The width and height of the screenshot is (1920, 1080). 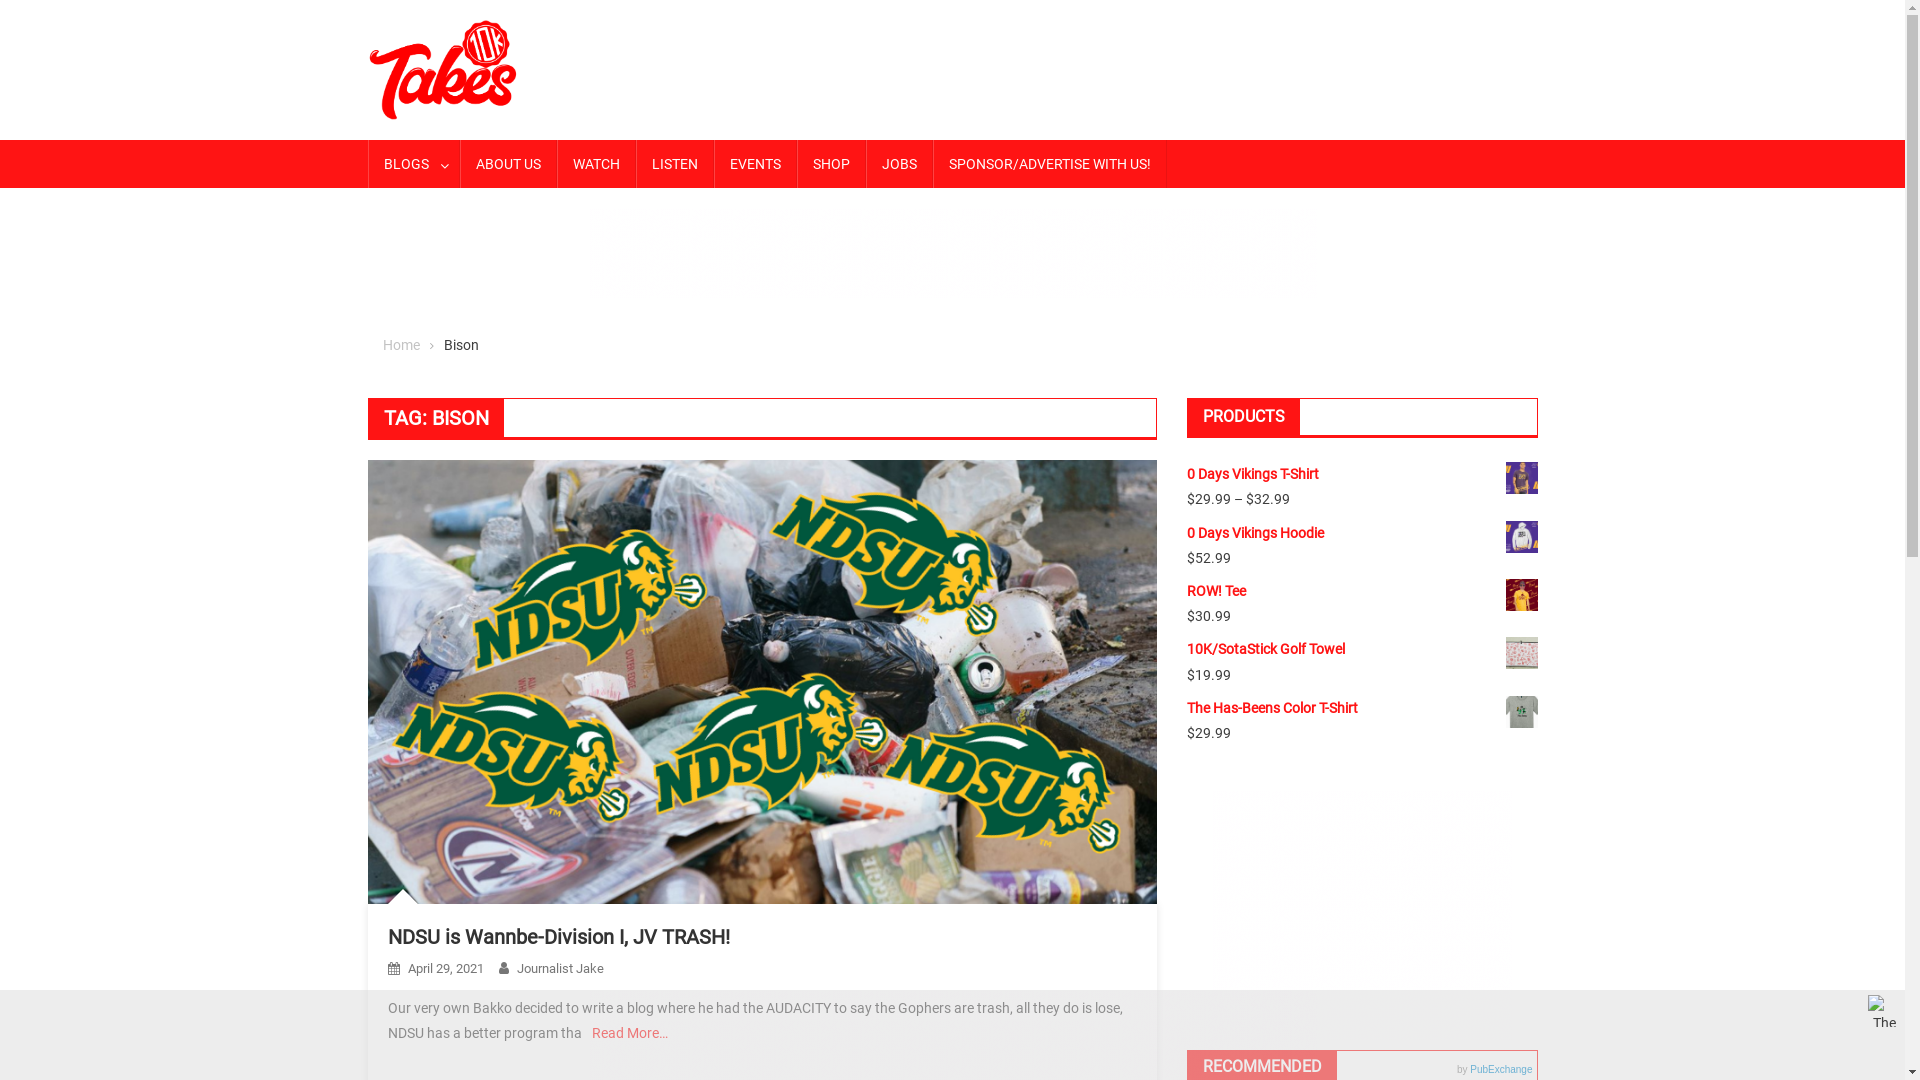 I want to click on April 29, 2021, so click(x=446, y=968).